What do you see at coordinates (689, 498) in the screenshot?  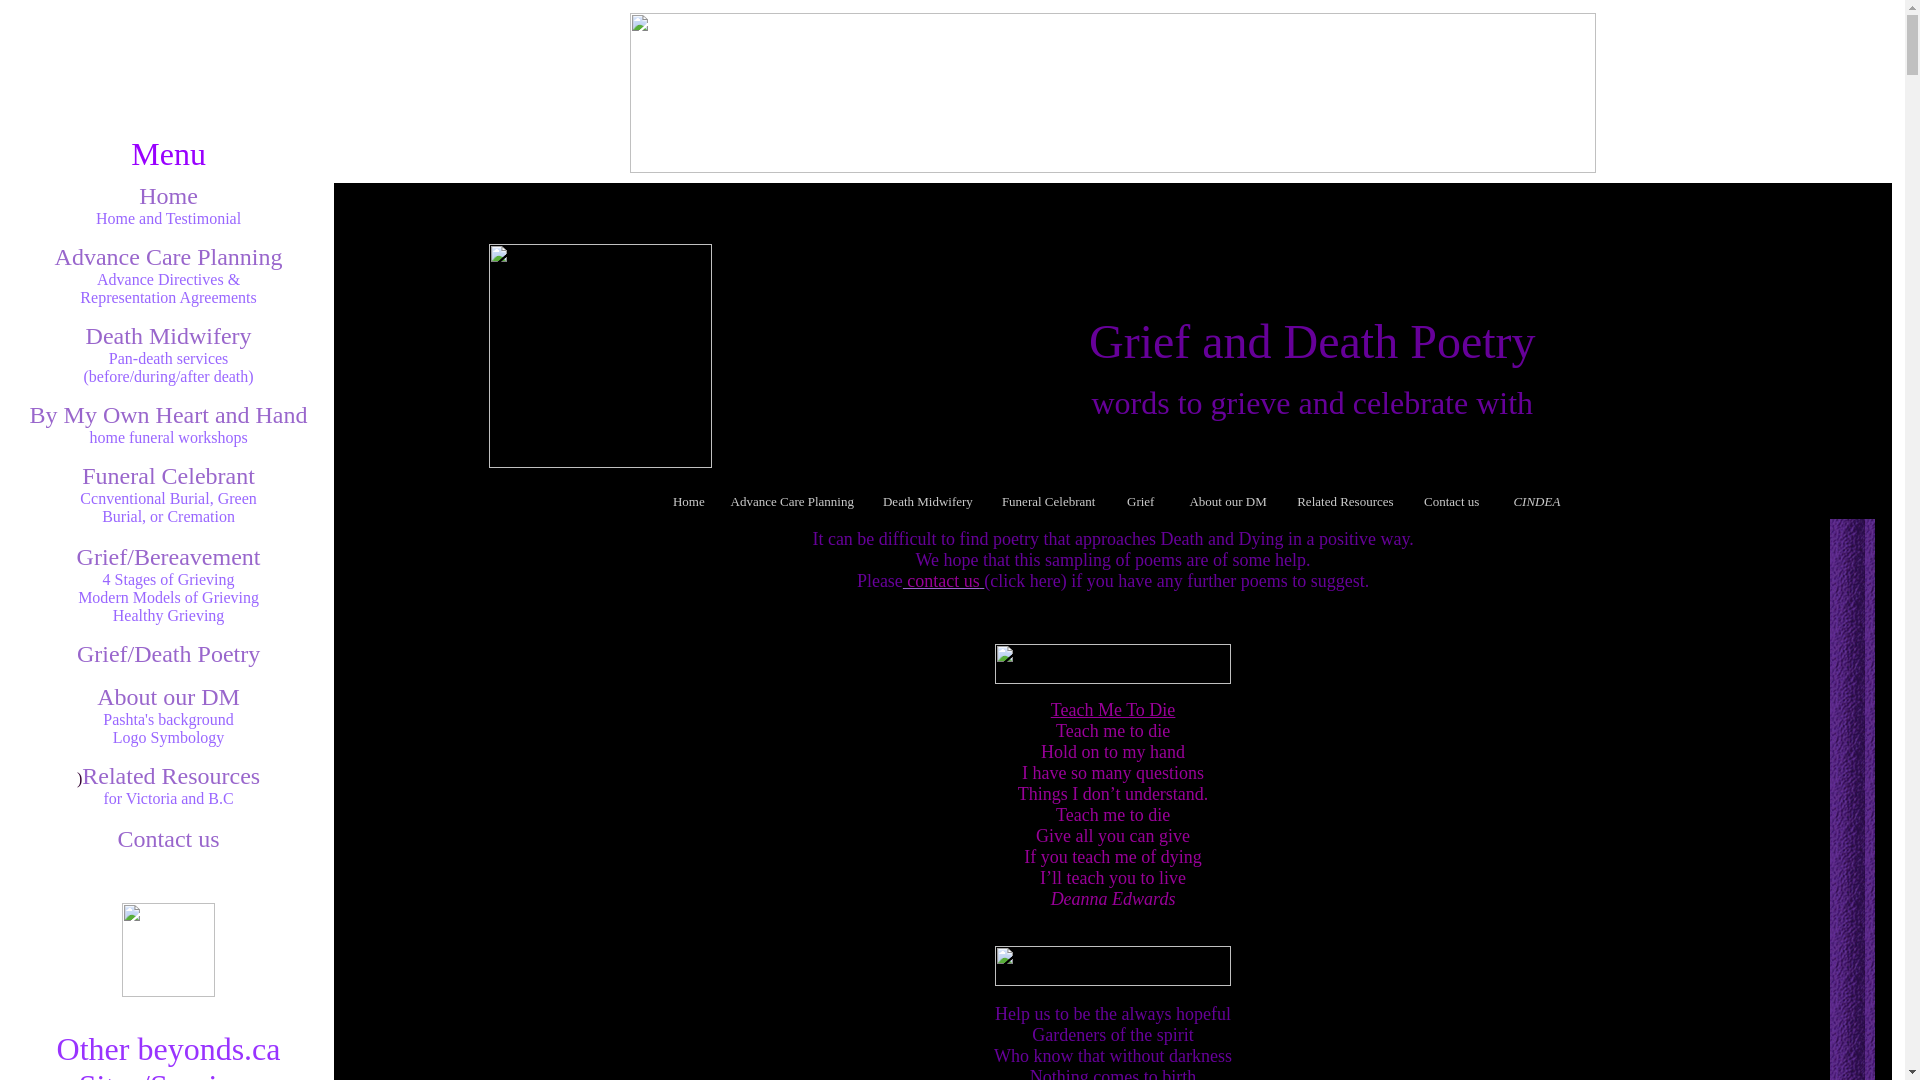 I see `  Home ` at bounding box center [689, 498].